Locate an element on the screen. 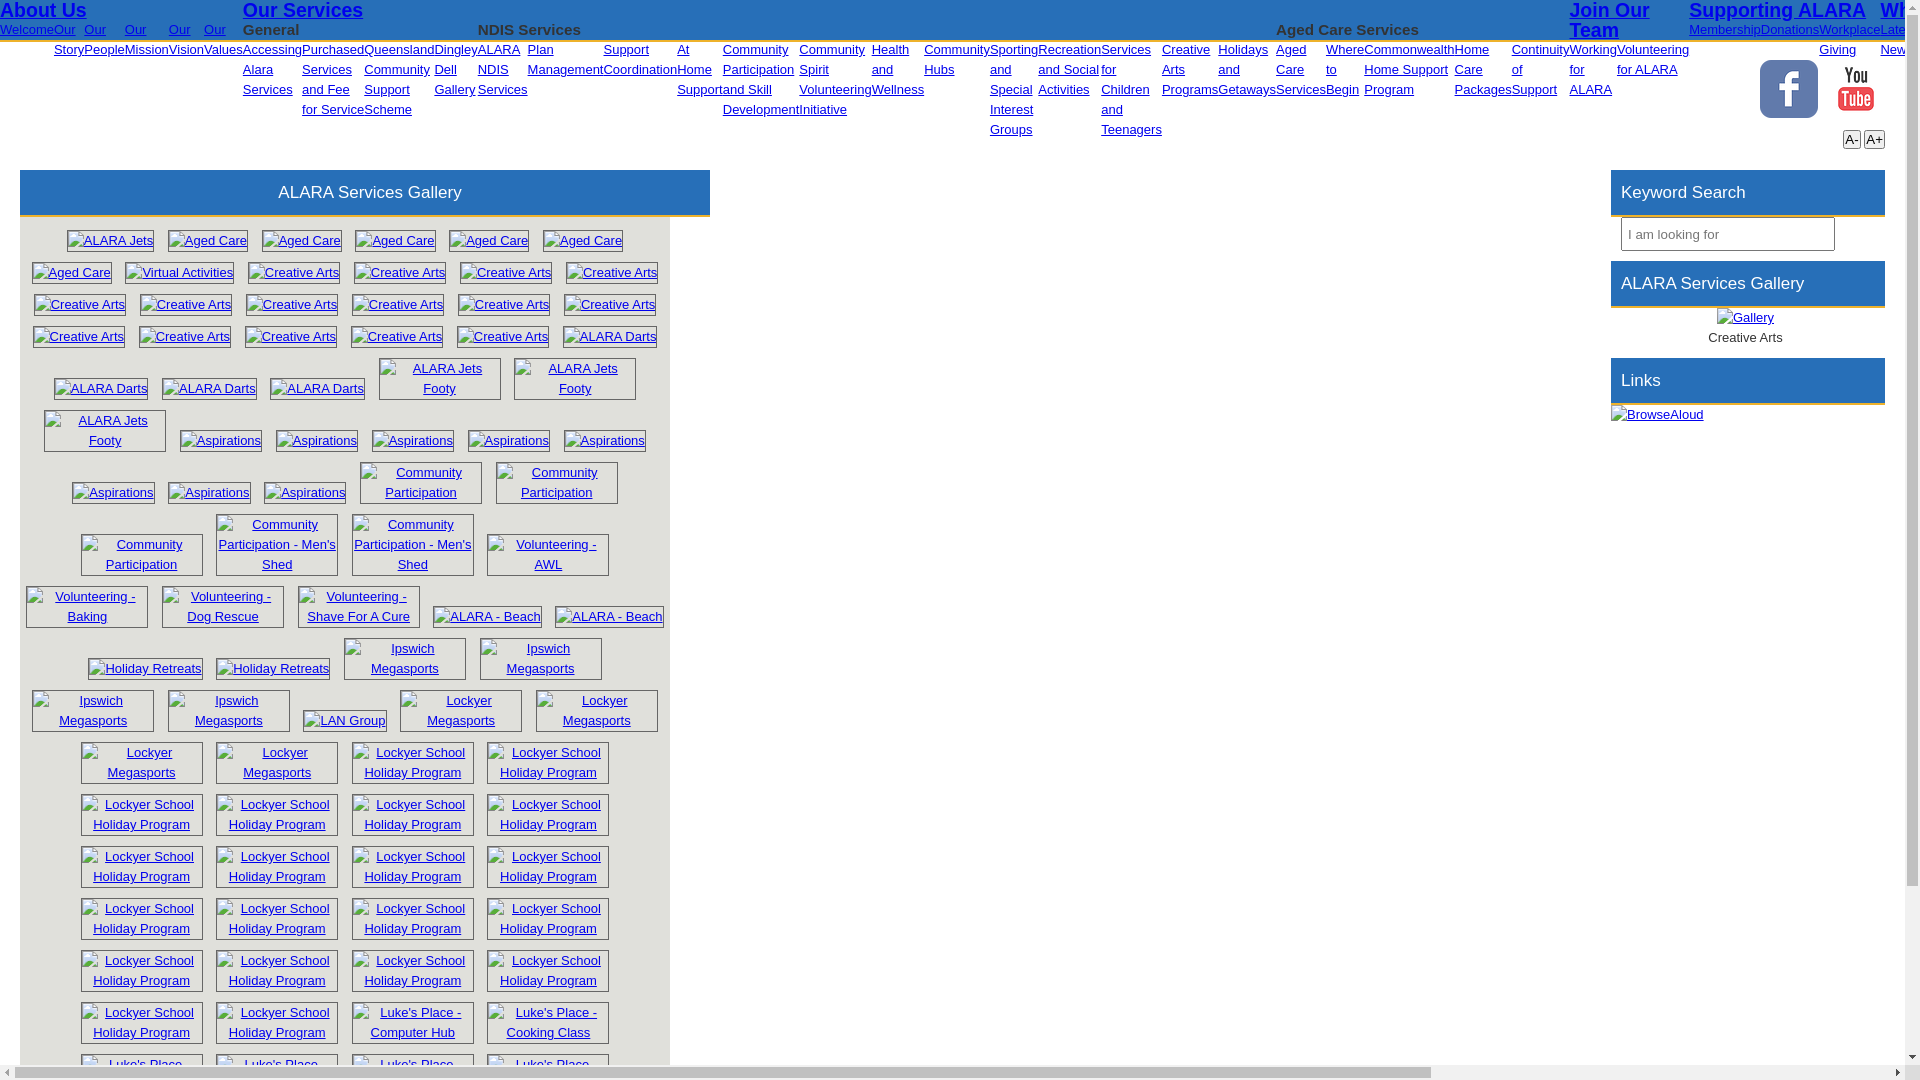 The width and height of the screenshot is (1920, 1080). Lockyer School Holiday Program is located at coordinates (142, 919).